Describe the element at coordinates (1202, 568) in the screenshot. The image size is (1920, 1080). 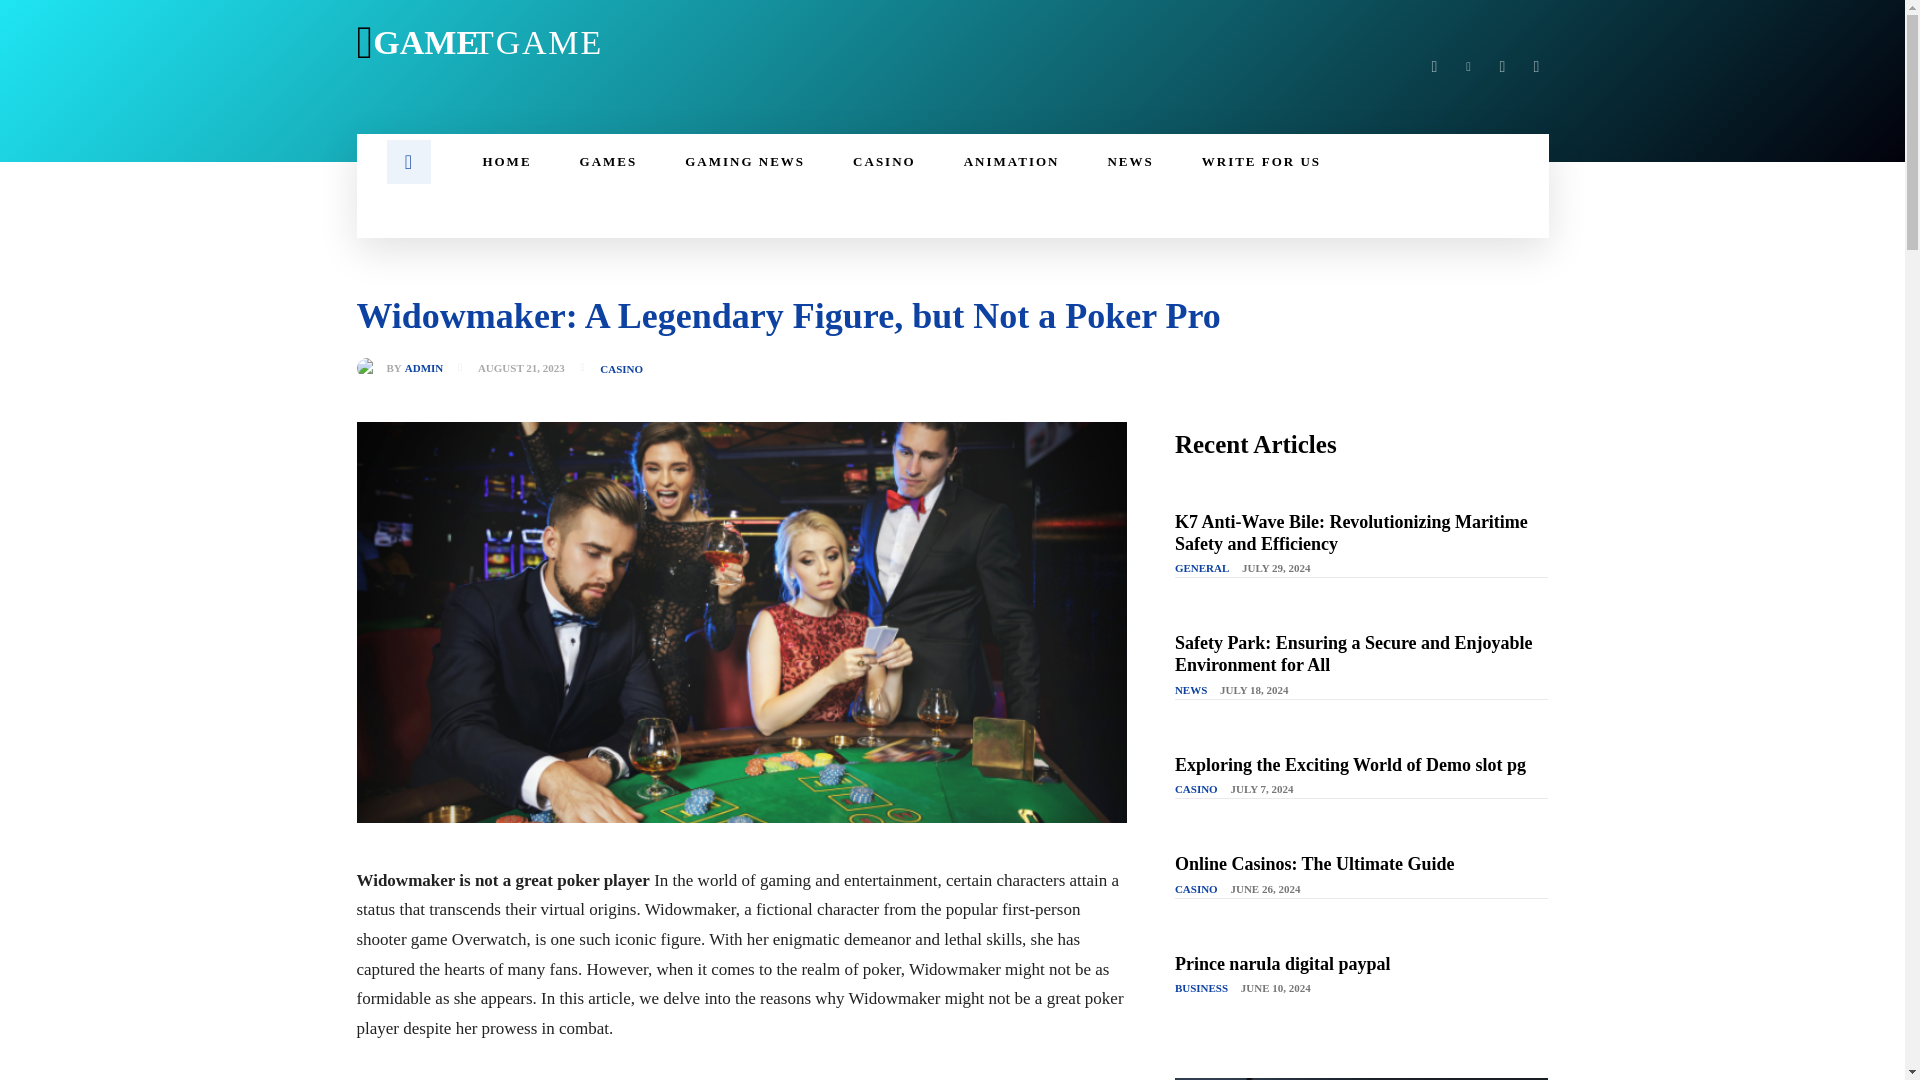
I see `GENERAL` at that location.